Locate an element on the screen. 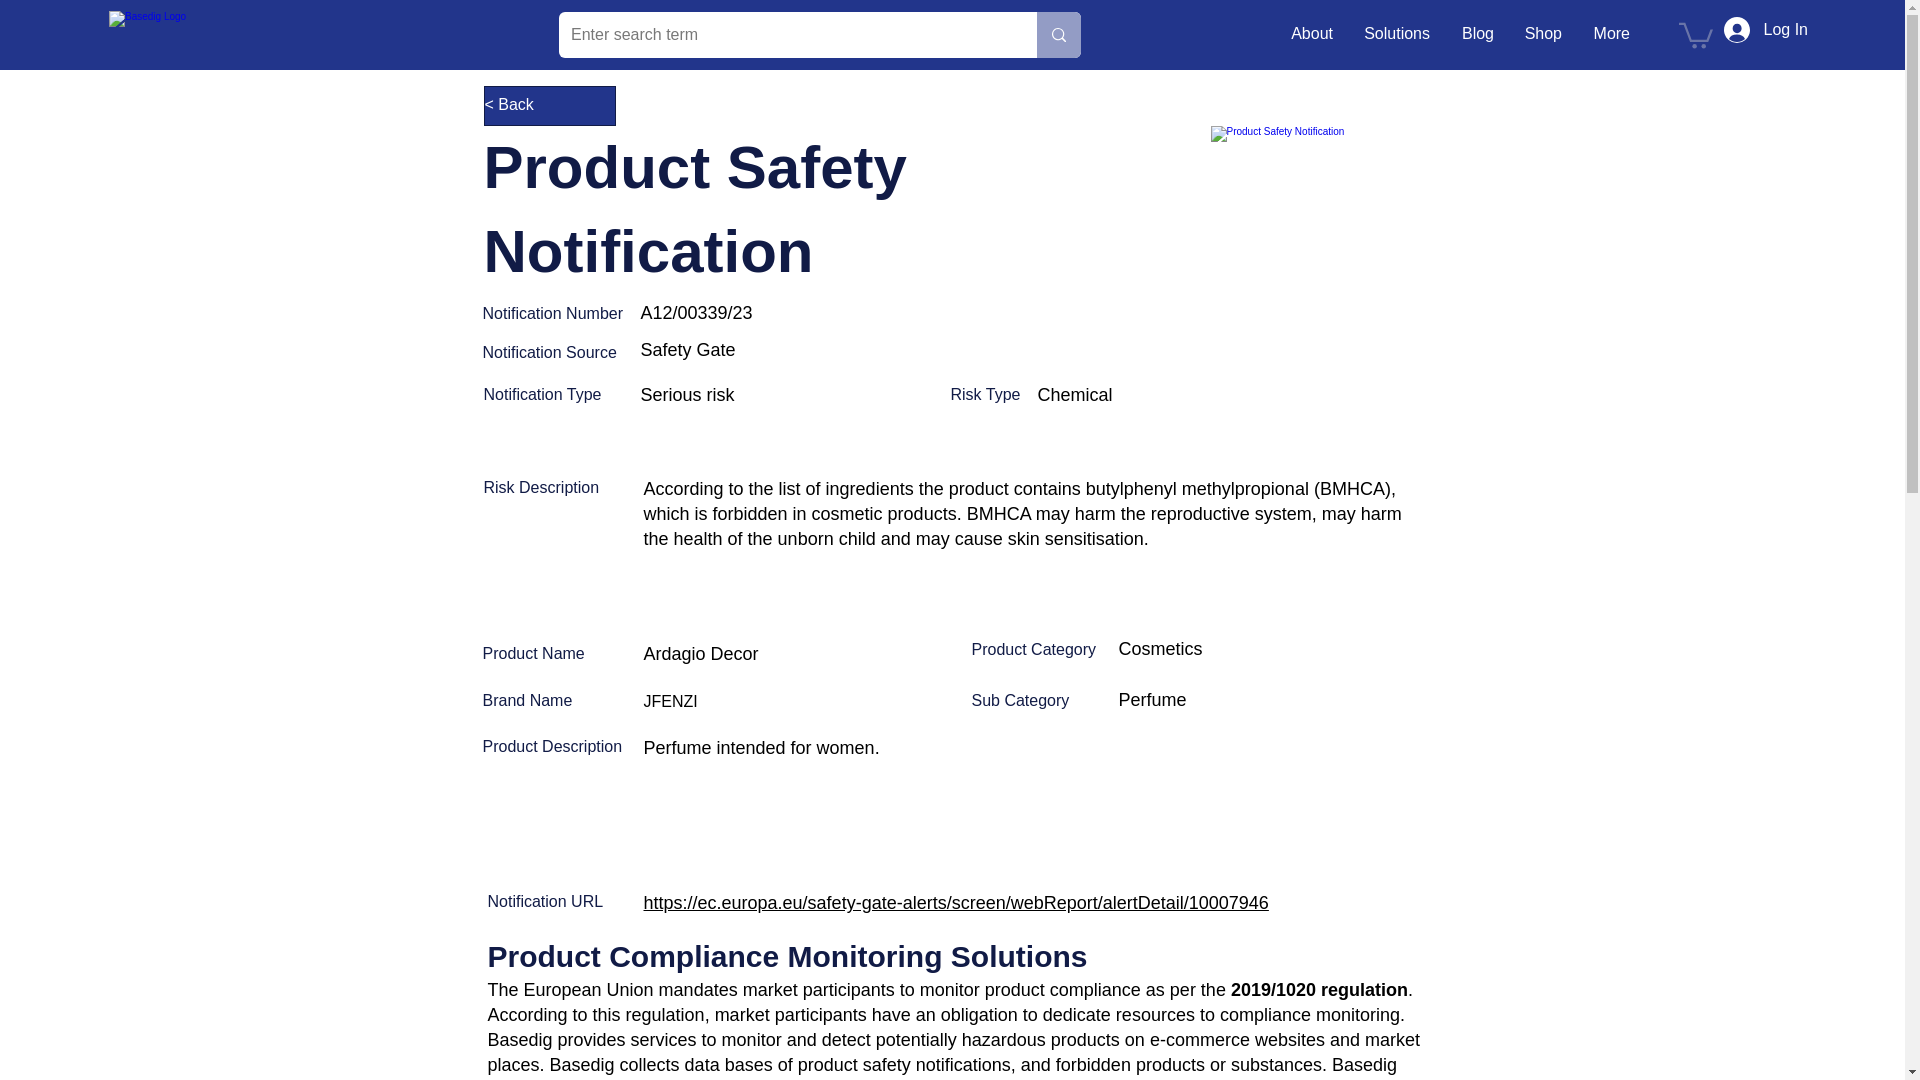 The height and width of the screenshot is (1080, 1920). Shop is located at coordinates (1542, 34).